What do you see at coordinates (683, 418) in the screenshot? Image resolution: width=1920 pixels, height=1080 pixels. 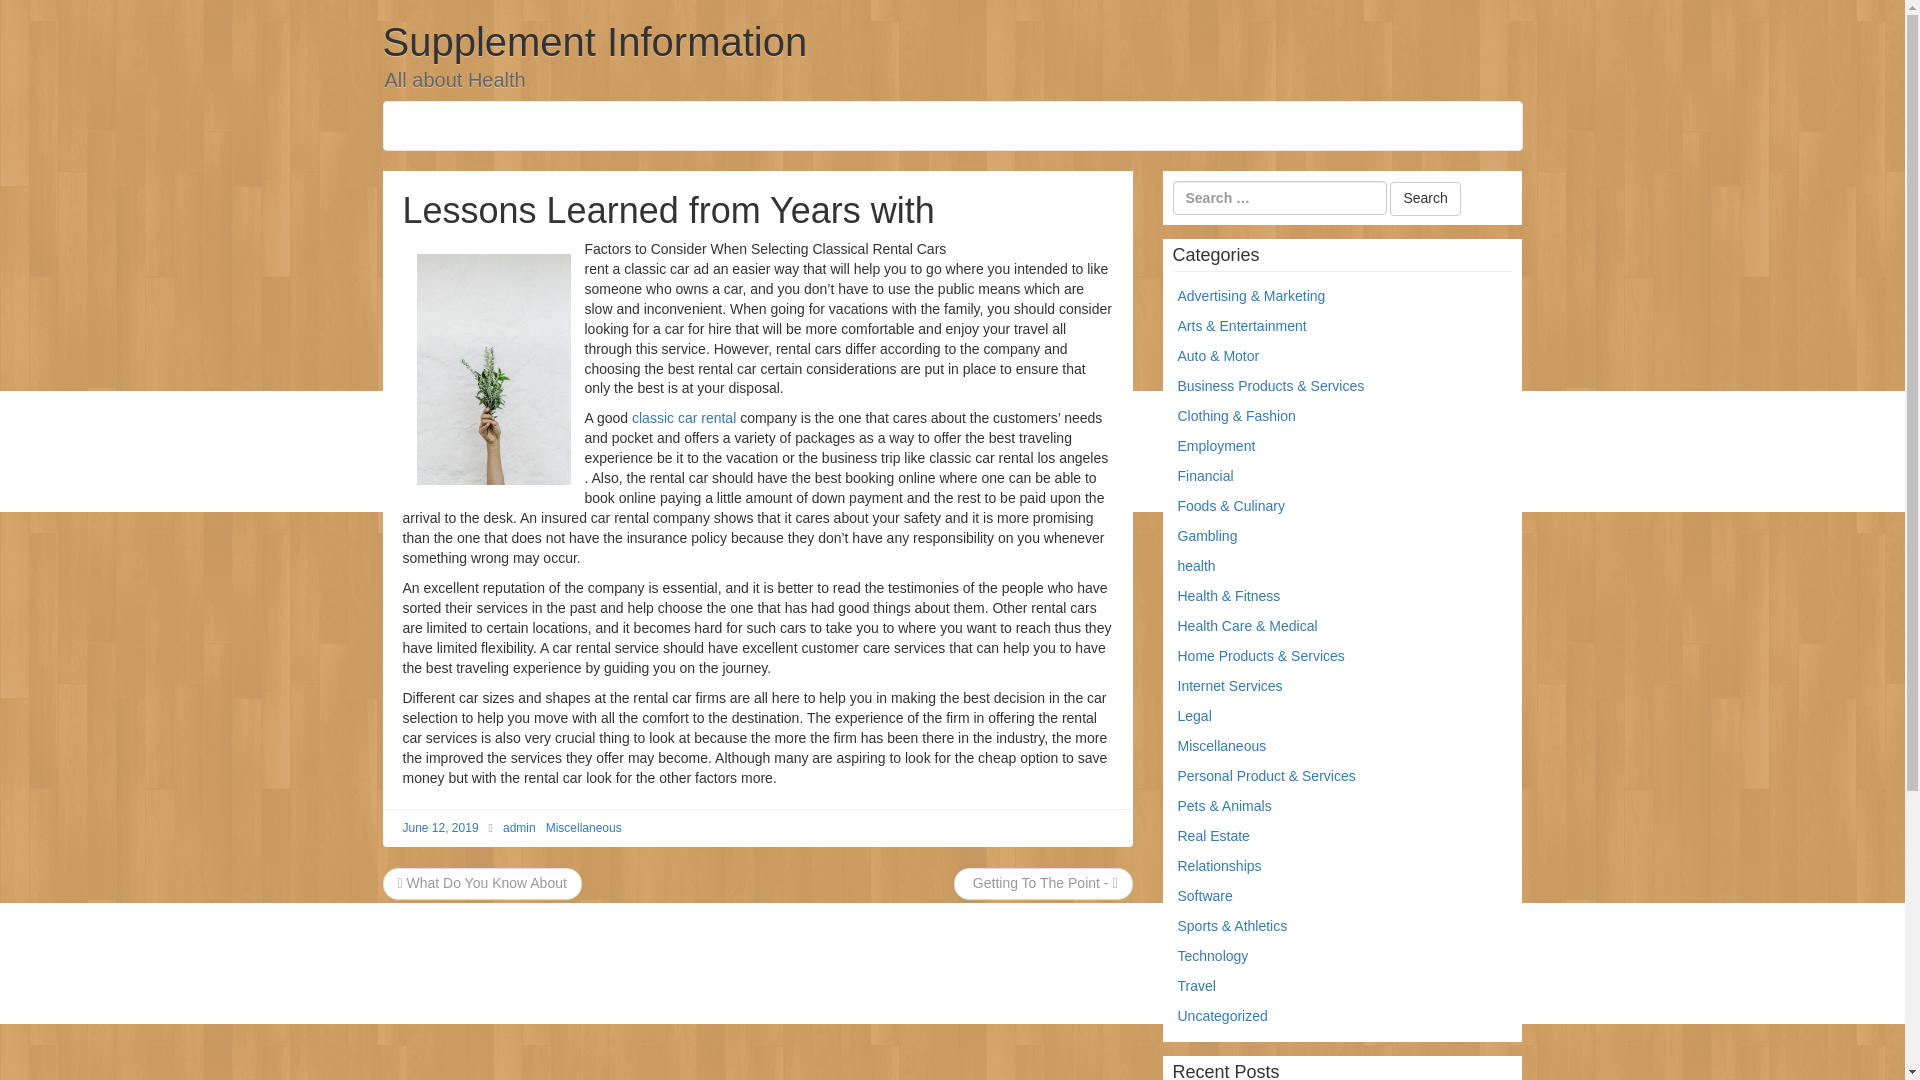 I see `classic car rental` at bounding box center [683, 418].